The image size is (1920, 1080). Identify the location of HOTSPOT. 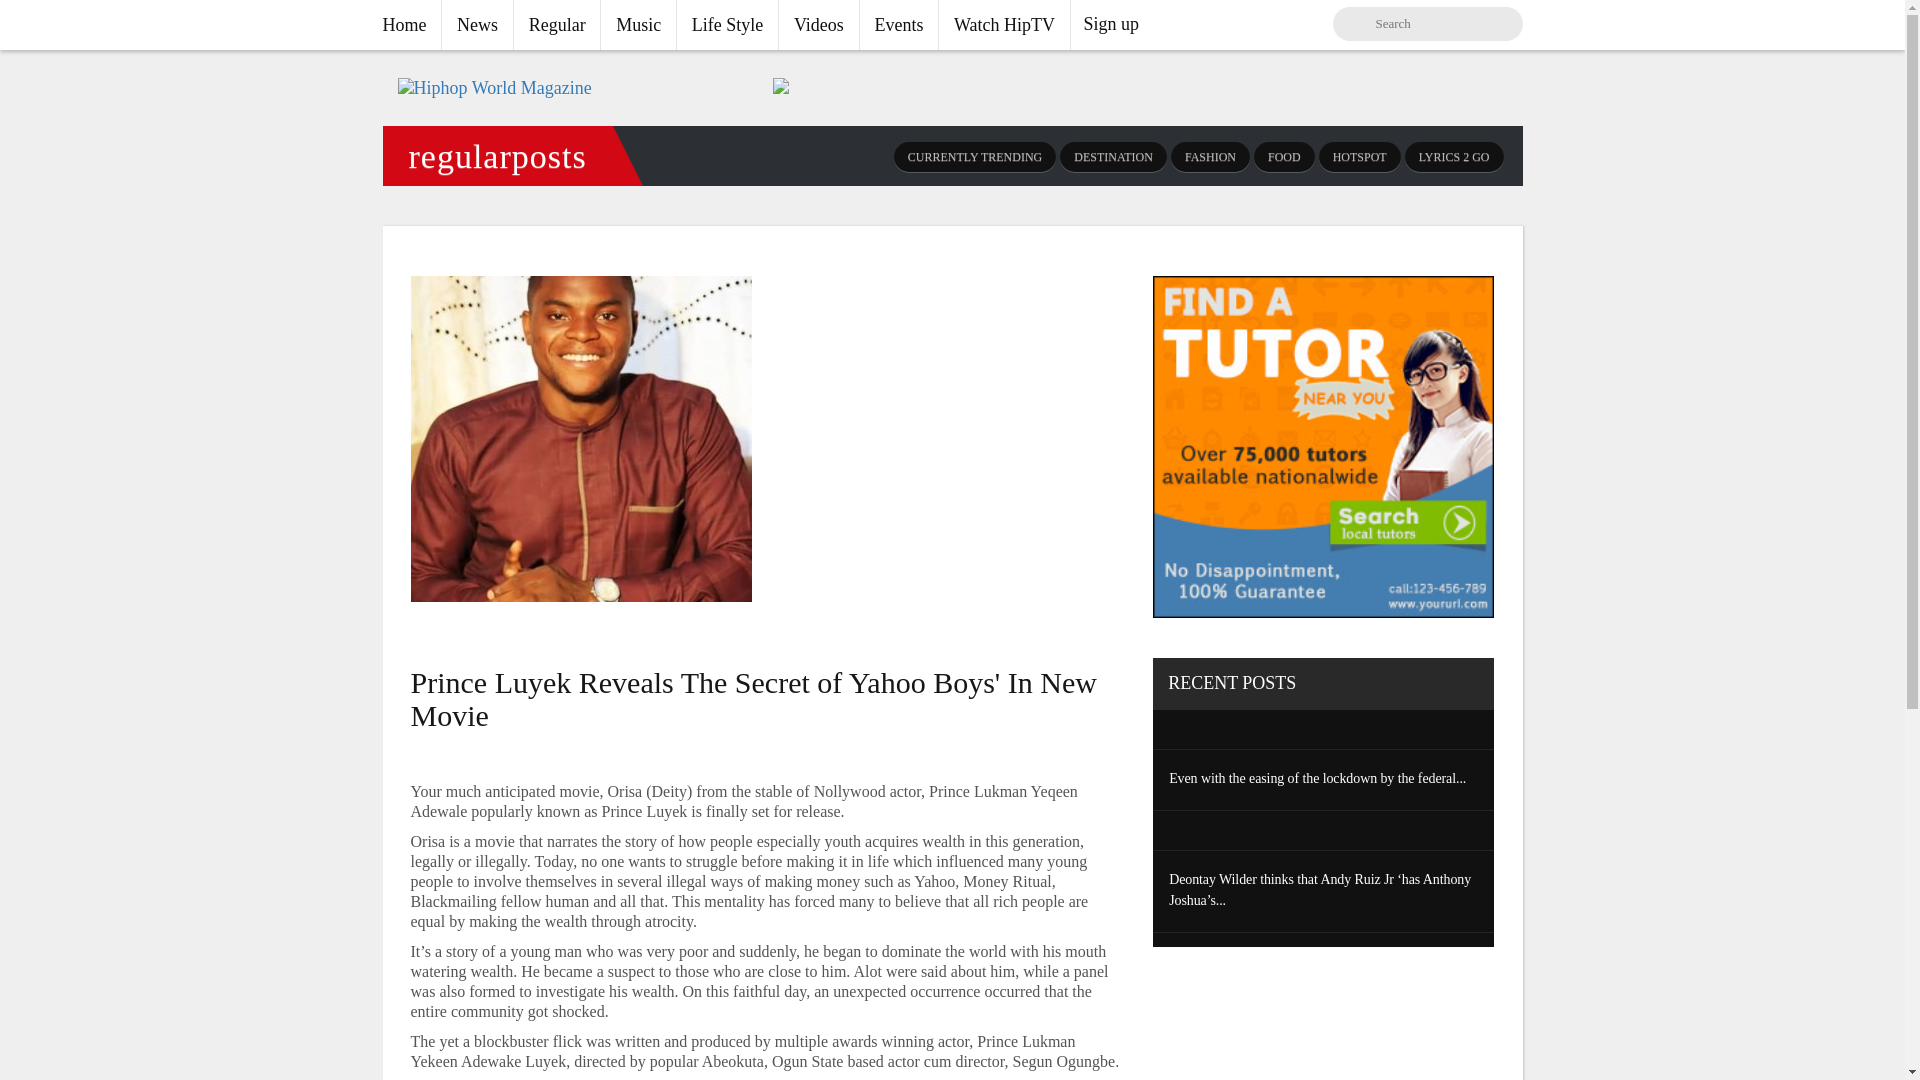
(1360, 156).